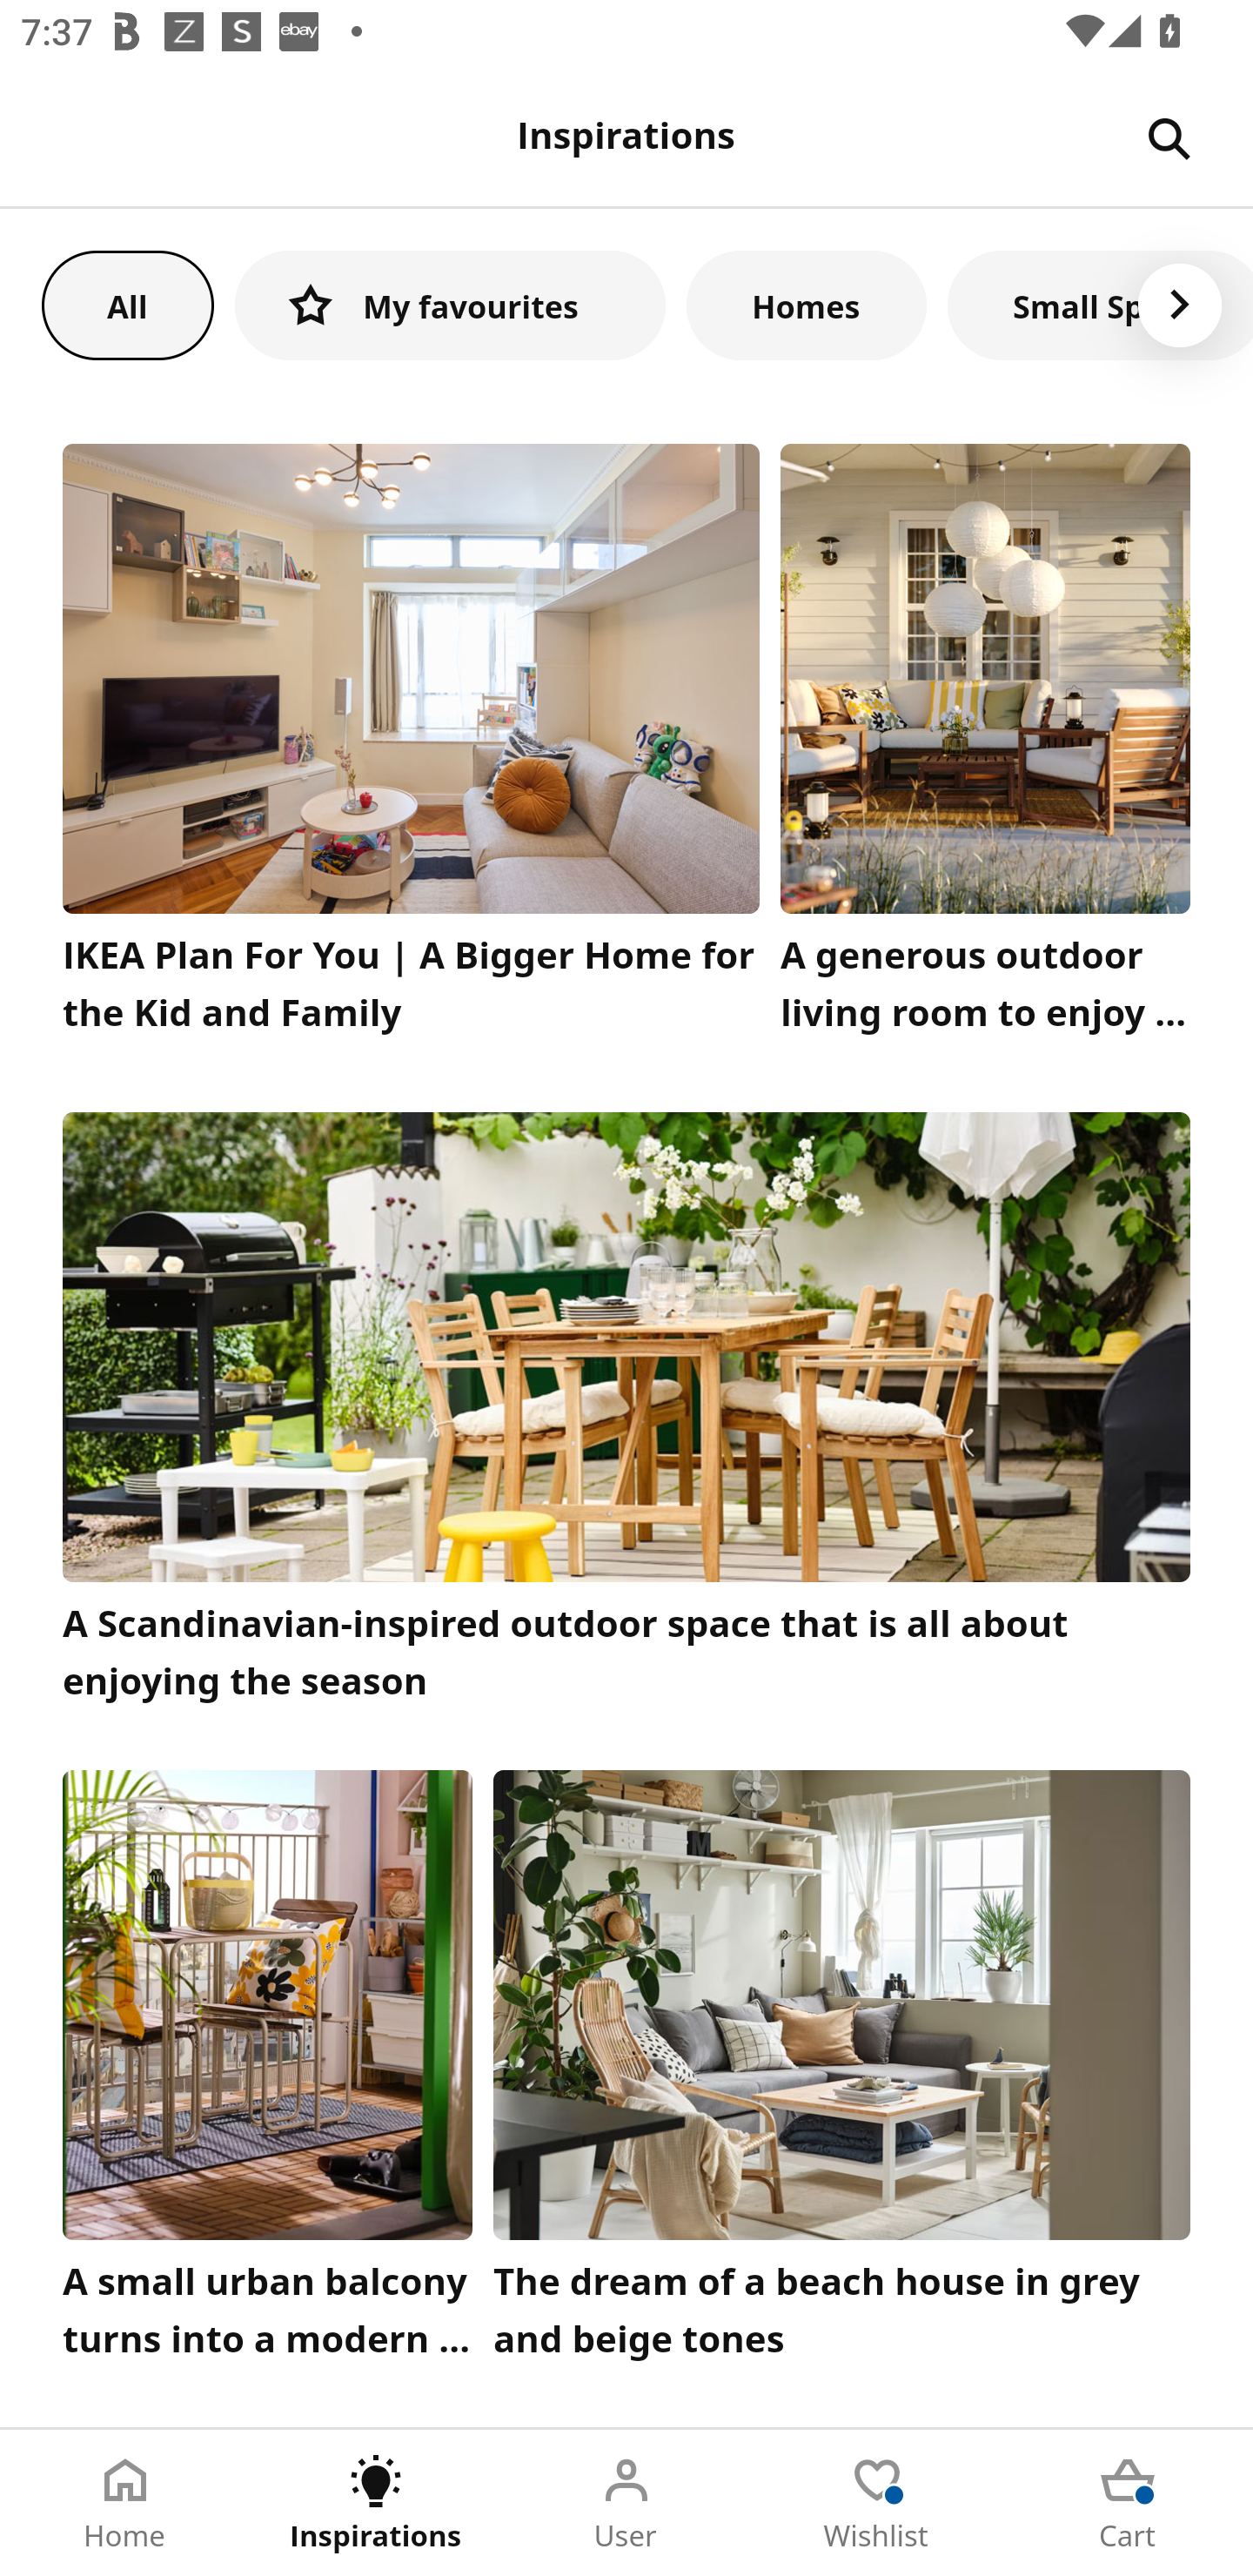  Describe the element at coordinates (807, 305) in the screenshot. I see `Homes` at that location.